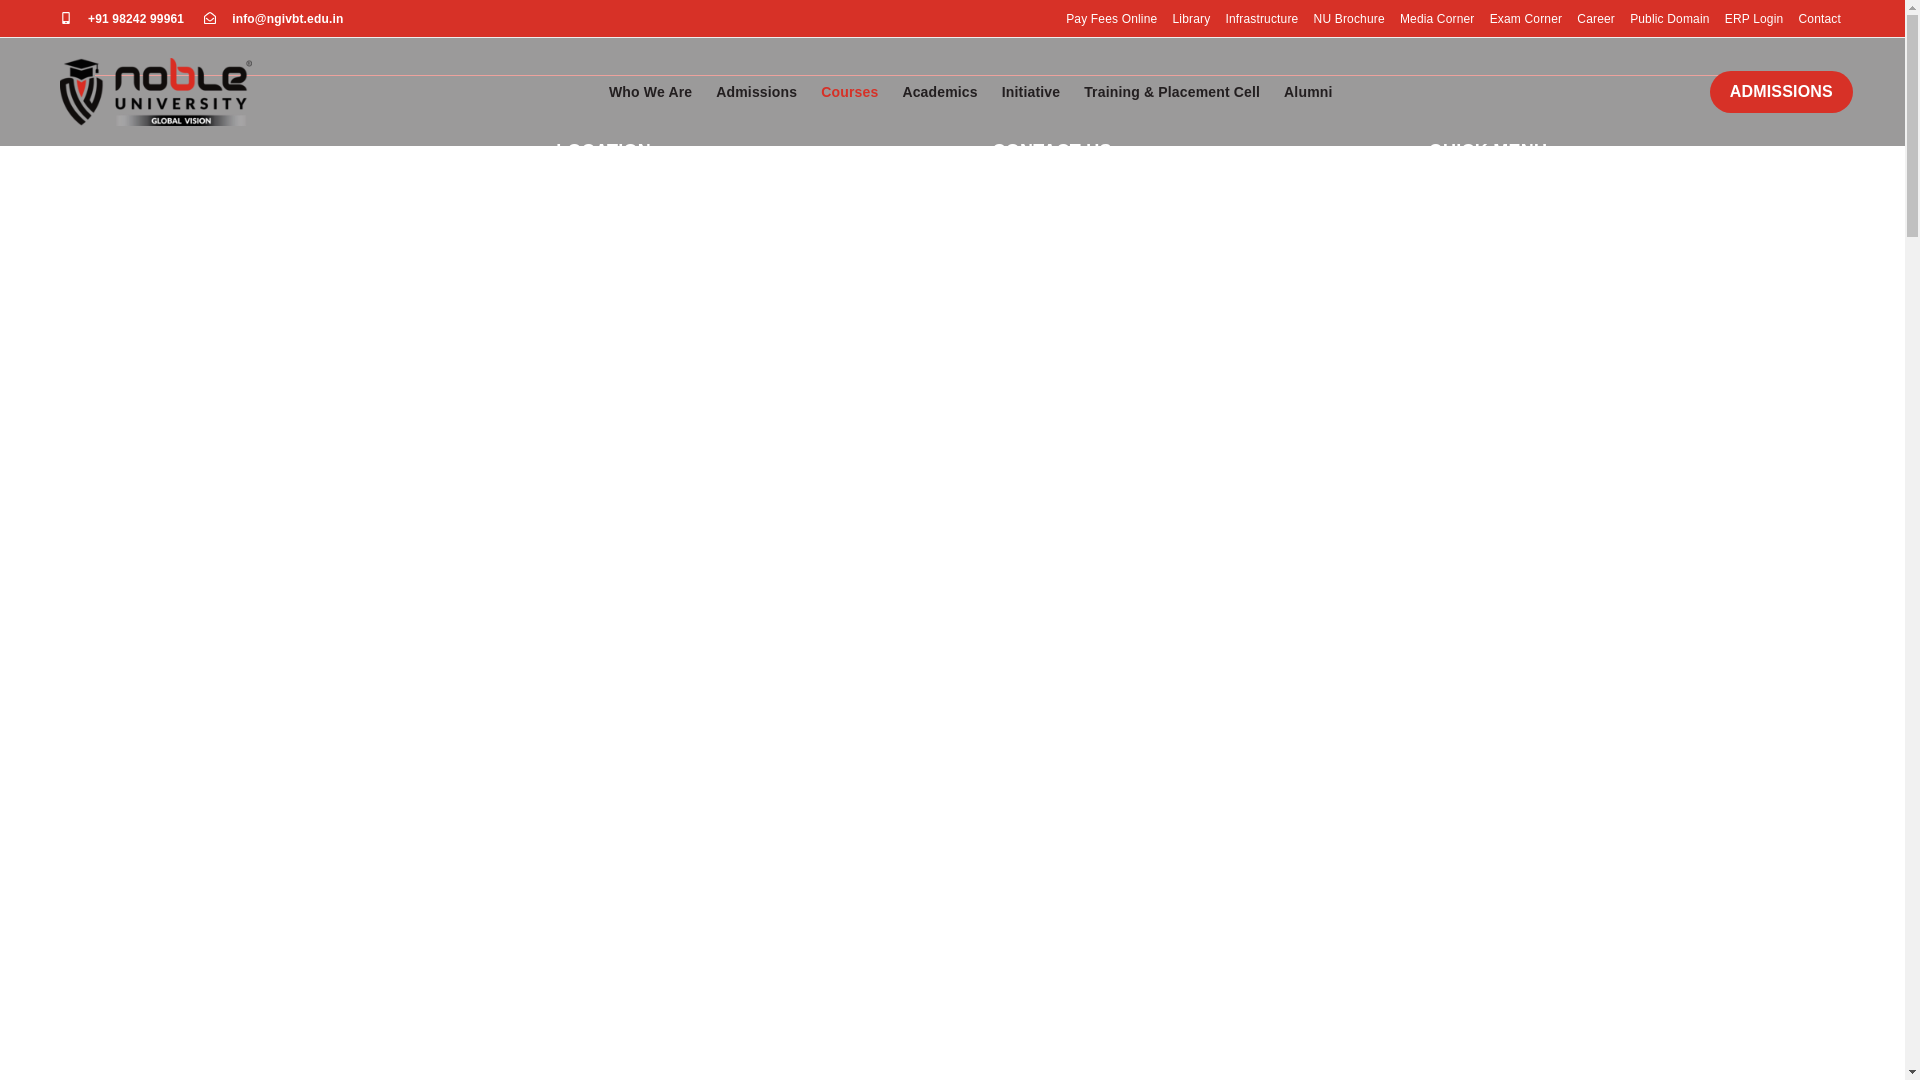 The image size is (1920, 1080). What do you see at coordinates (1190, 20) in the screenshot?
I see `Library` at bounding box center [1190, 20].